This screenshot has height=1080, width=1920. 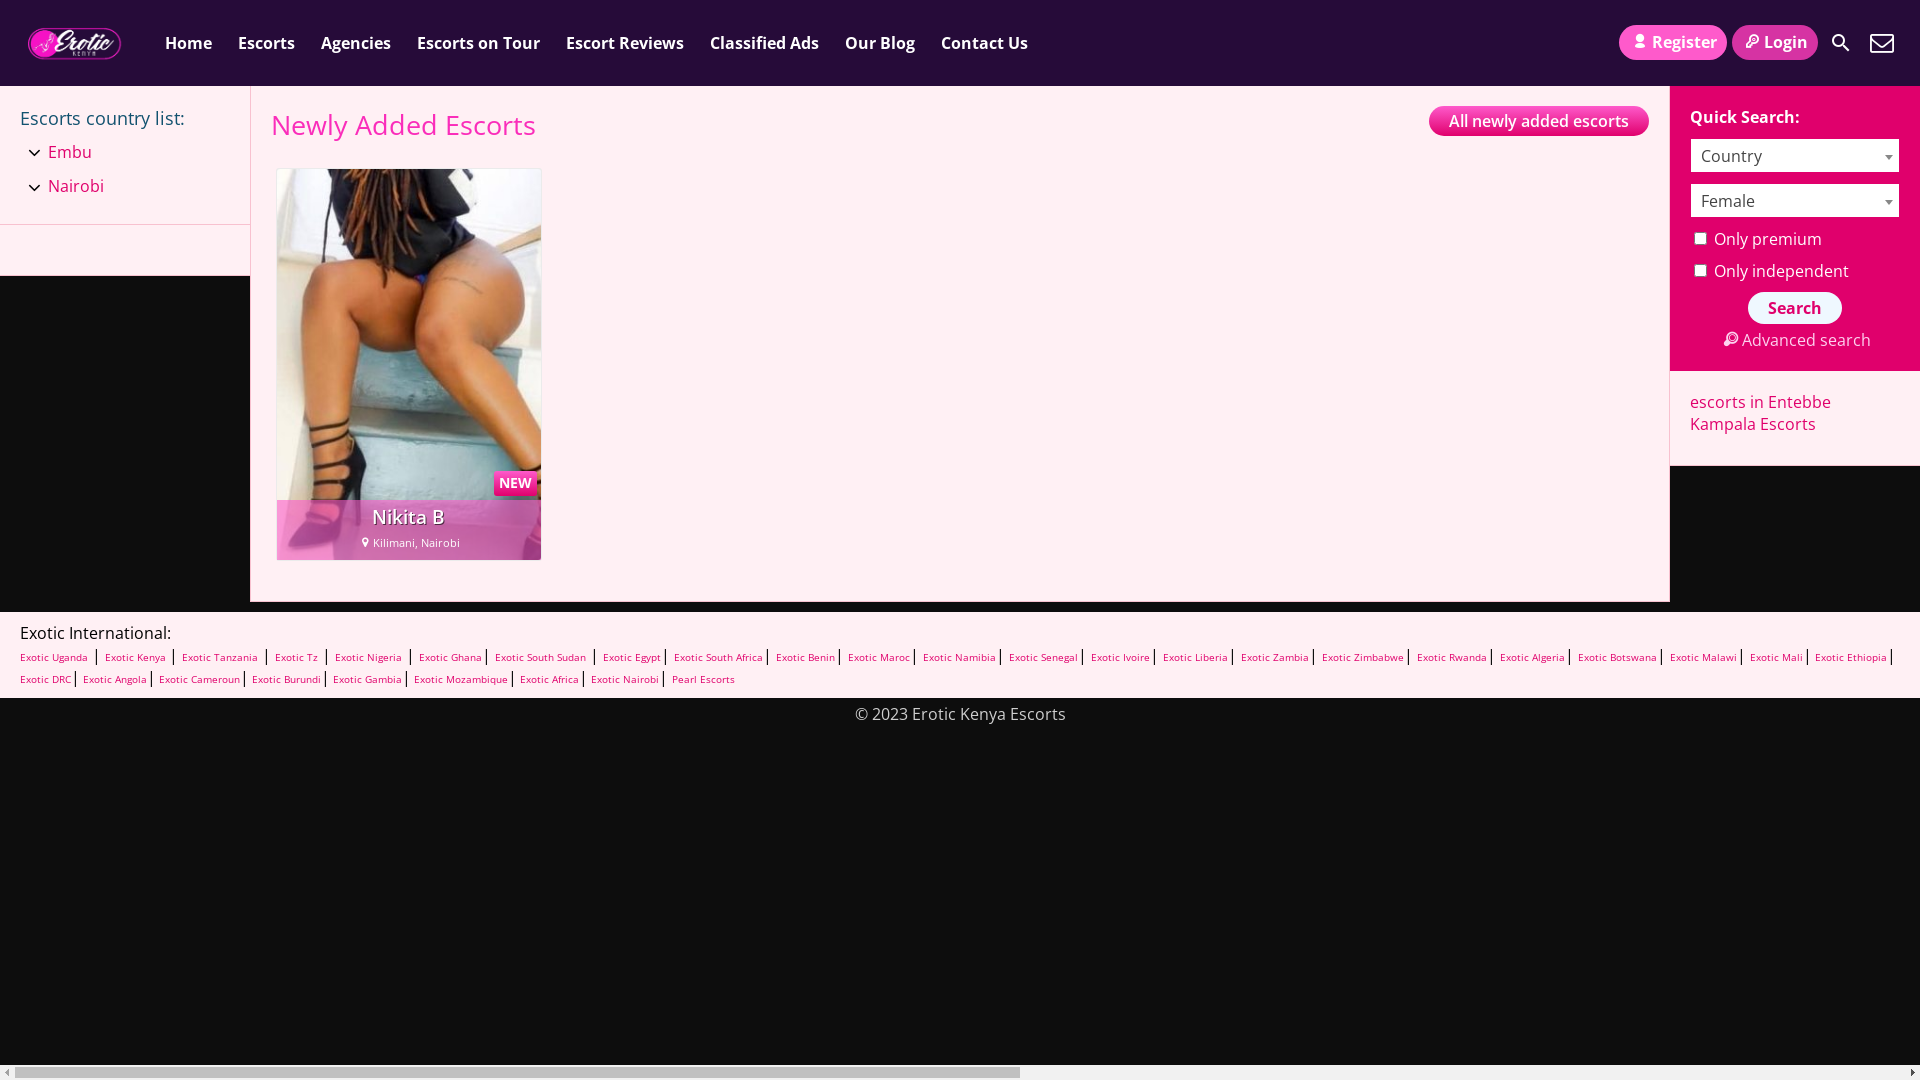 I want to click on Login, so click(x=1775, y=42).